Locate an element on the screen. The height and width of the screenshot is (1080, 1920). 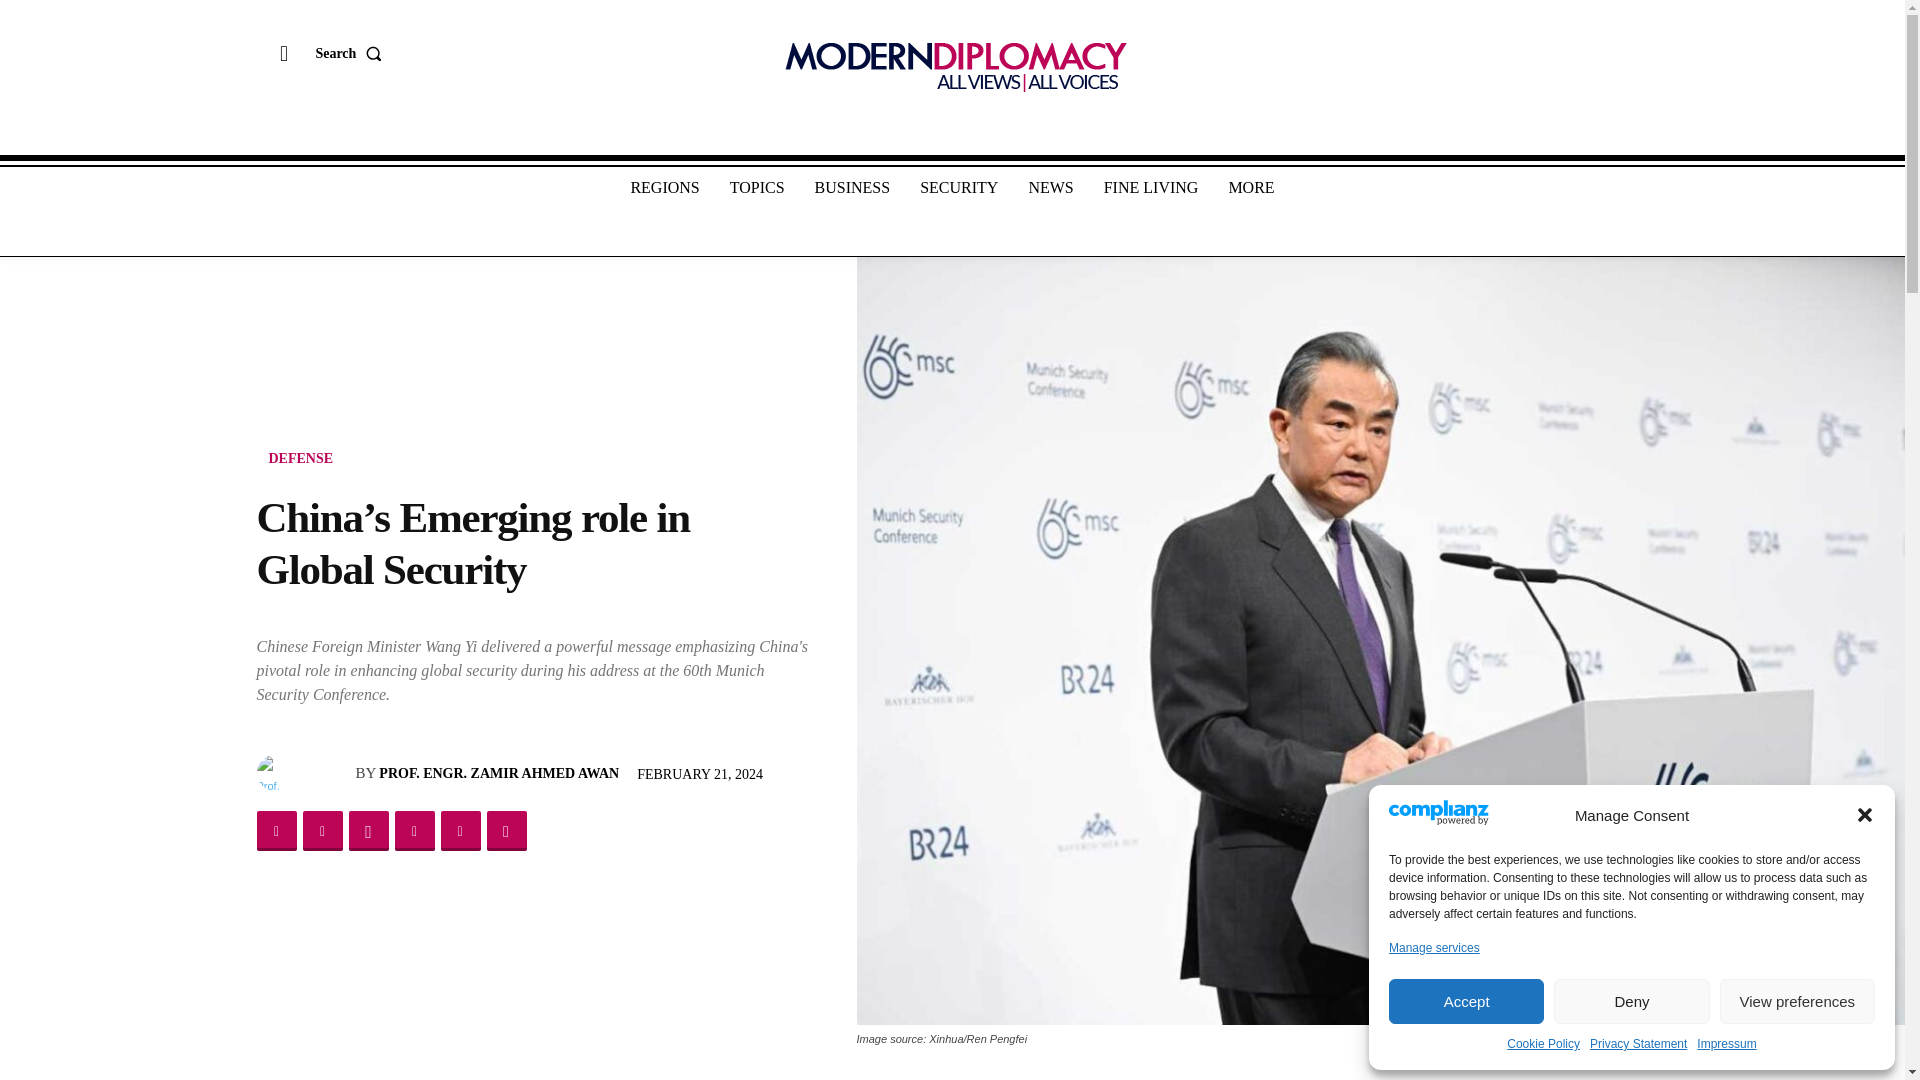
Privacy Statement is located at coordinates (1638, 1044).